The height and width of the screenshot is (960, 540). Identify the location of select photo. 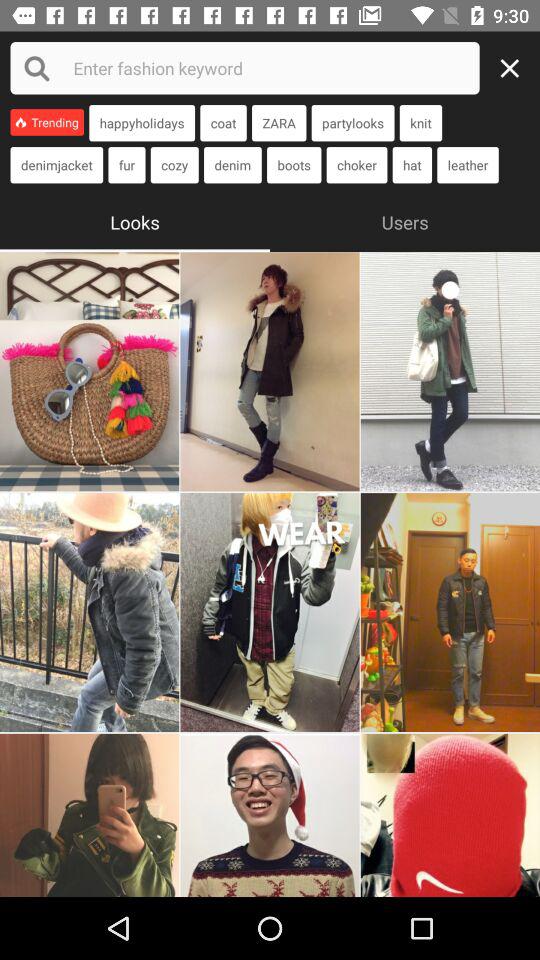
(90, 612).